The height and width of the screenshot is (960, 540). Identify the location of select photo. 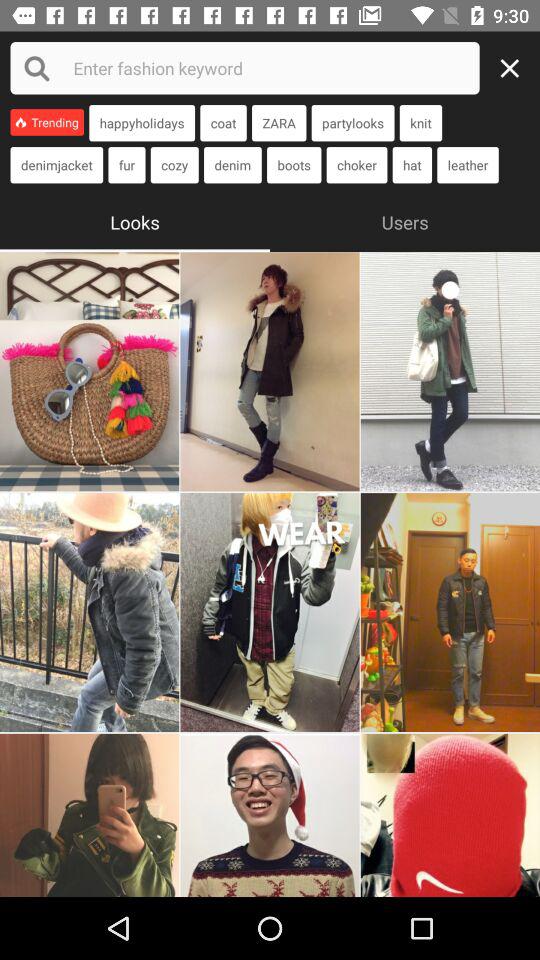
(90, 612).